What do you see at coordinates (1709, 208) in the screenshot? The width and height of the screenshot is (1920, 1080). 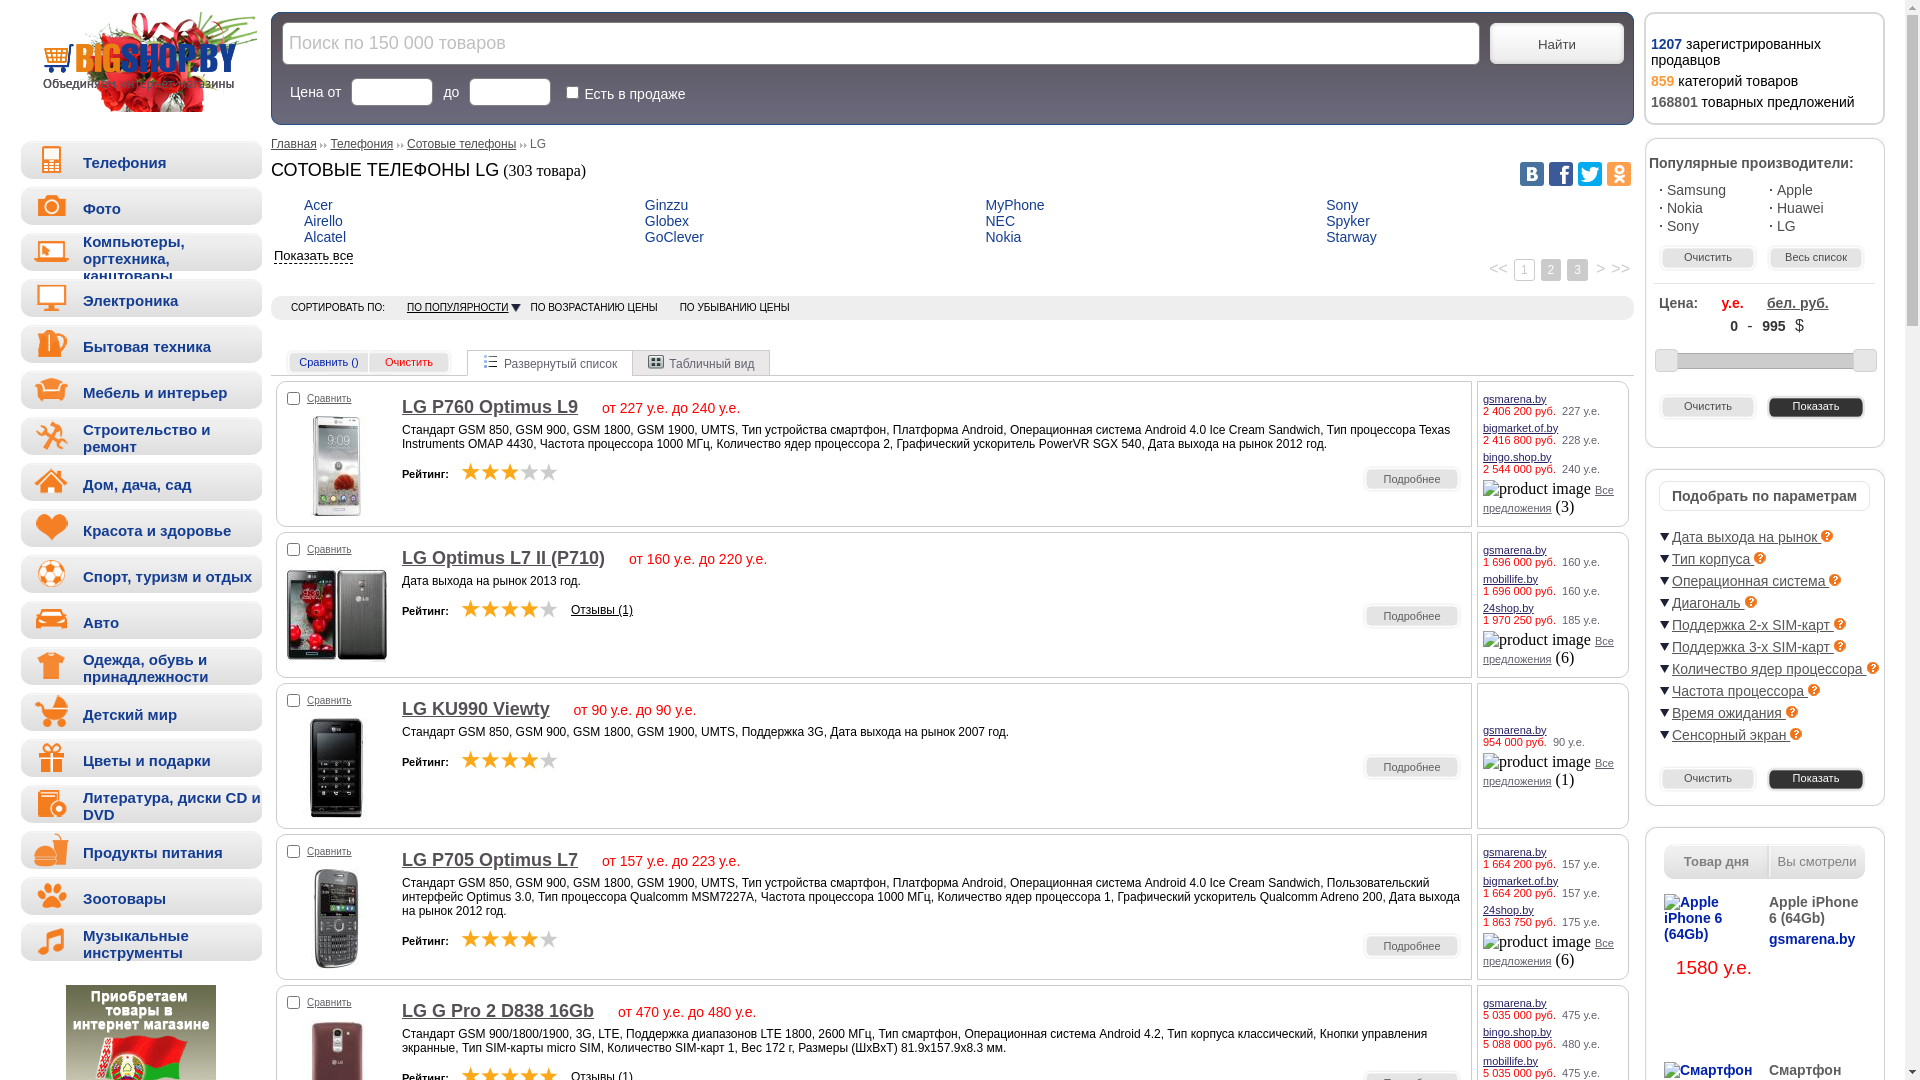 I see `Nokia` at bounding box center [1709, 208].